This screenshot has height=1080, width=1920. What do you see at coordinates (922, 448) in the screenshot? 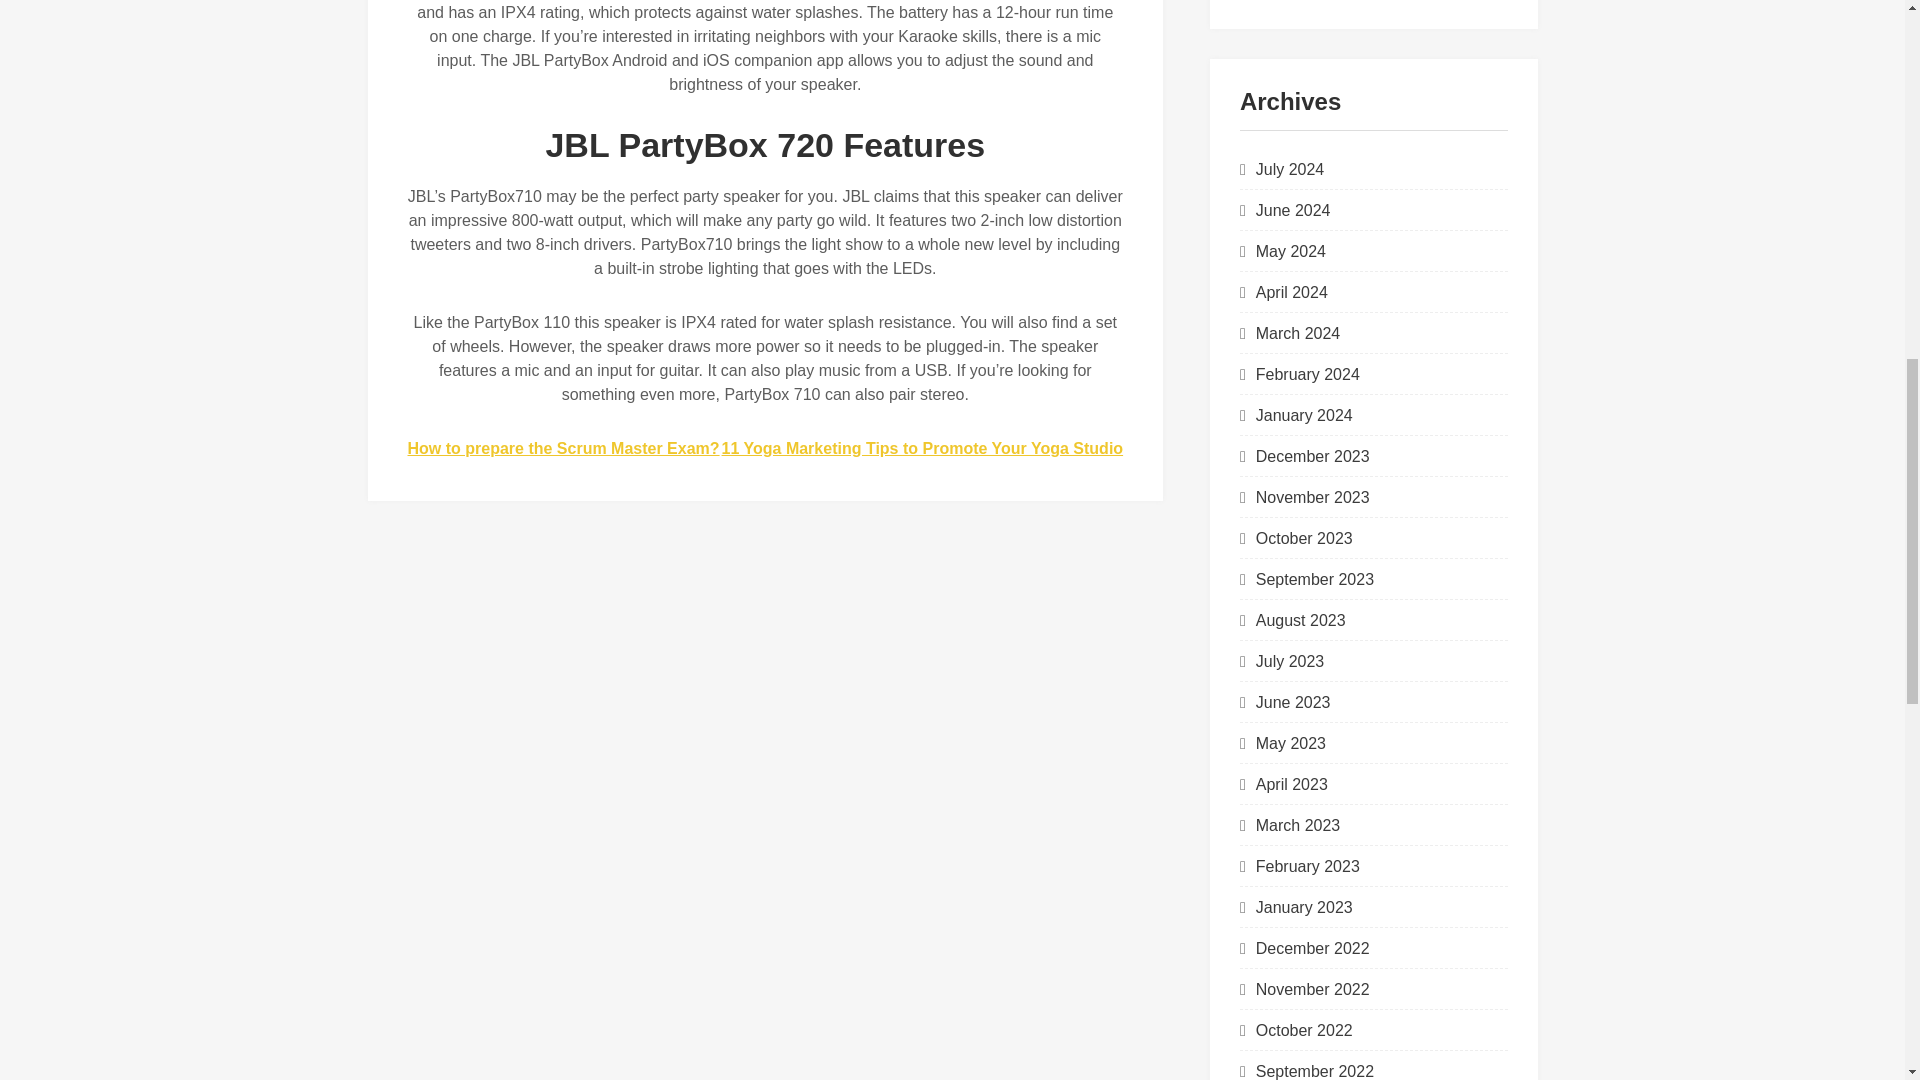
I see `11 Yoga Marketing Tips to Promote Your Yoga Studio` at bounding box center [922, 448].